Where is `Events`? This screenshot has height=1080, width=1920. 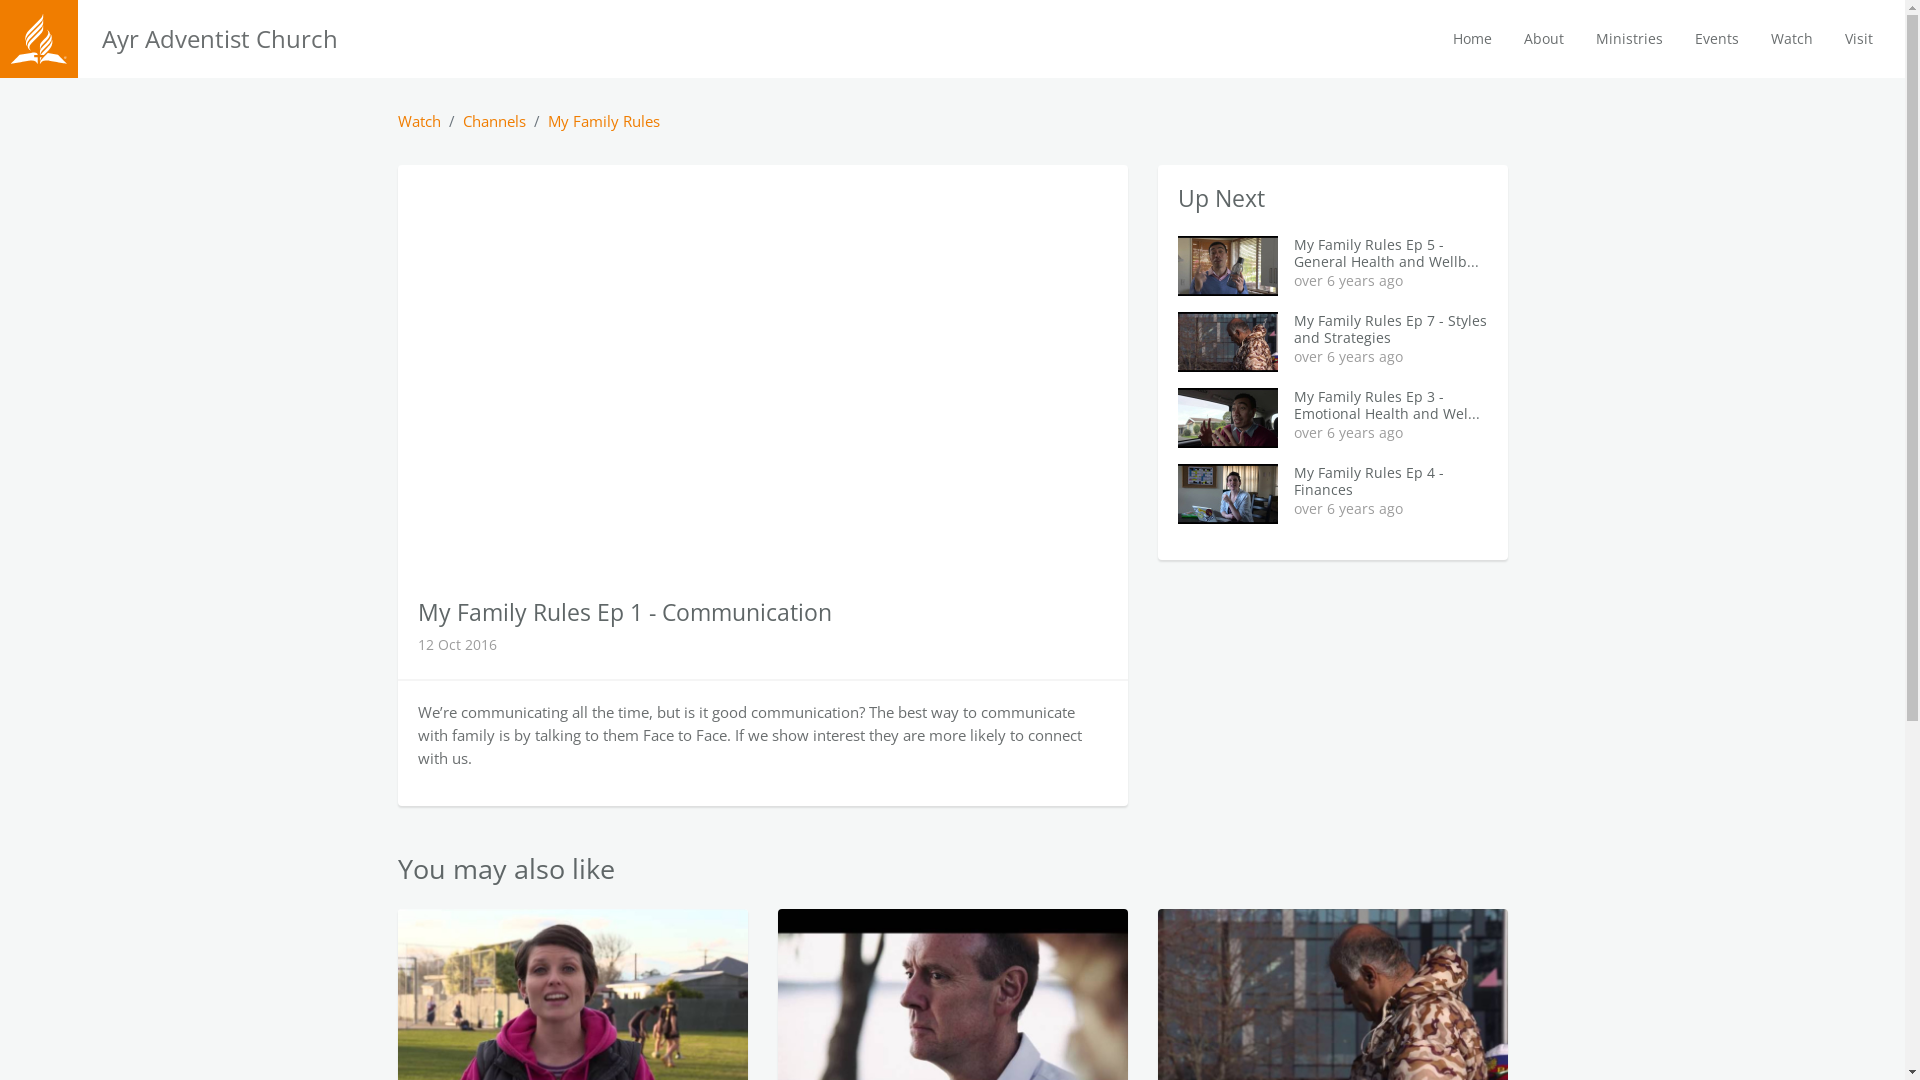 Events is located at coordinates (1717, 39).